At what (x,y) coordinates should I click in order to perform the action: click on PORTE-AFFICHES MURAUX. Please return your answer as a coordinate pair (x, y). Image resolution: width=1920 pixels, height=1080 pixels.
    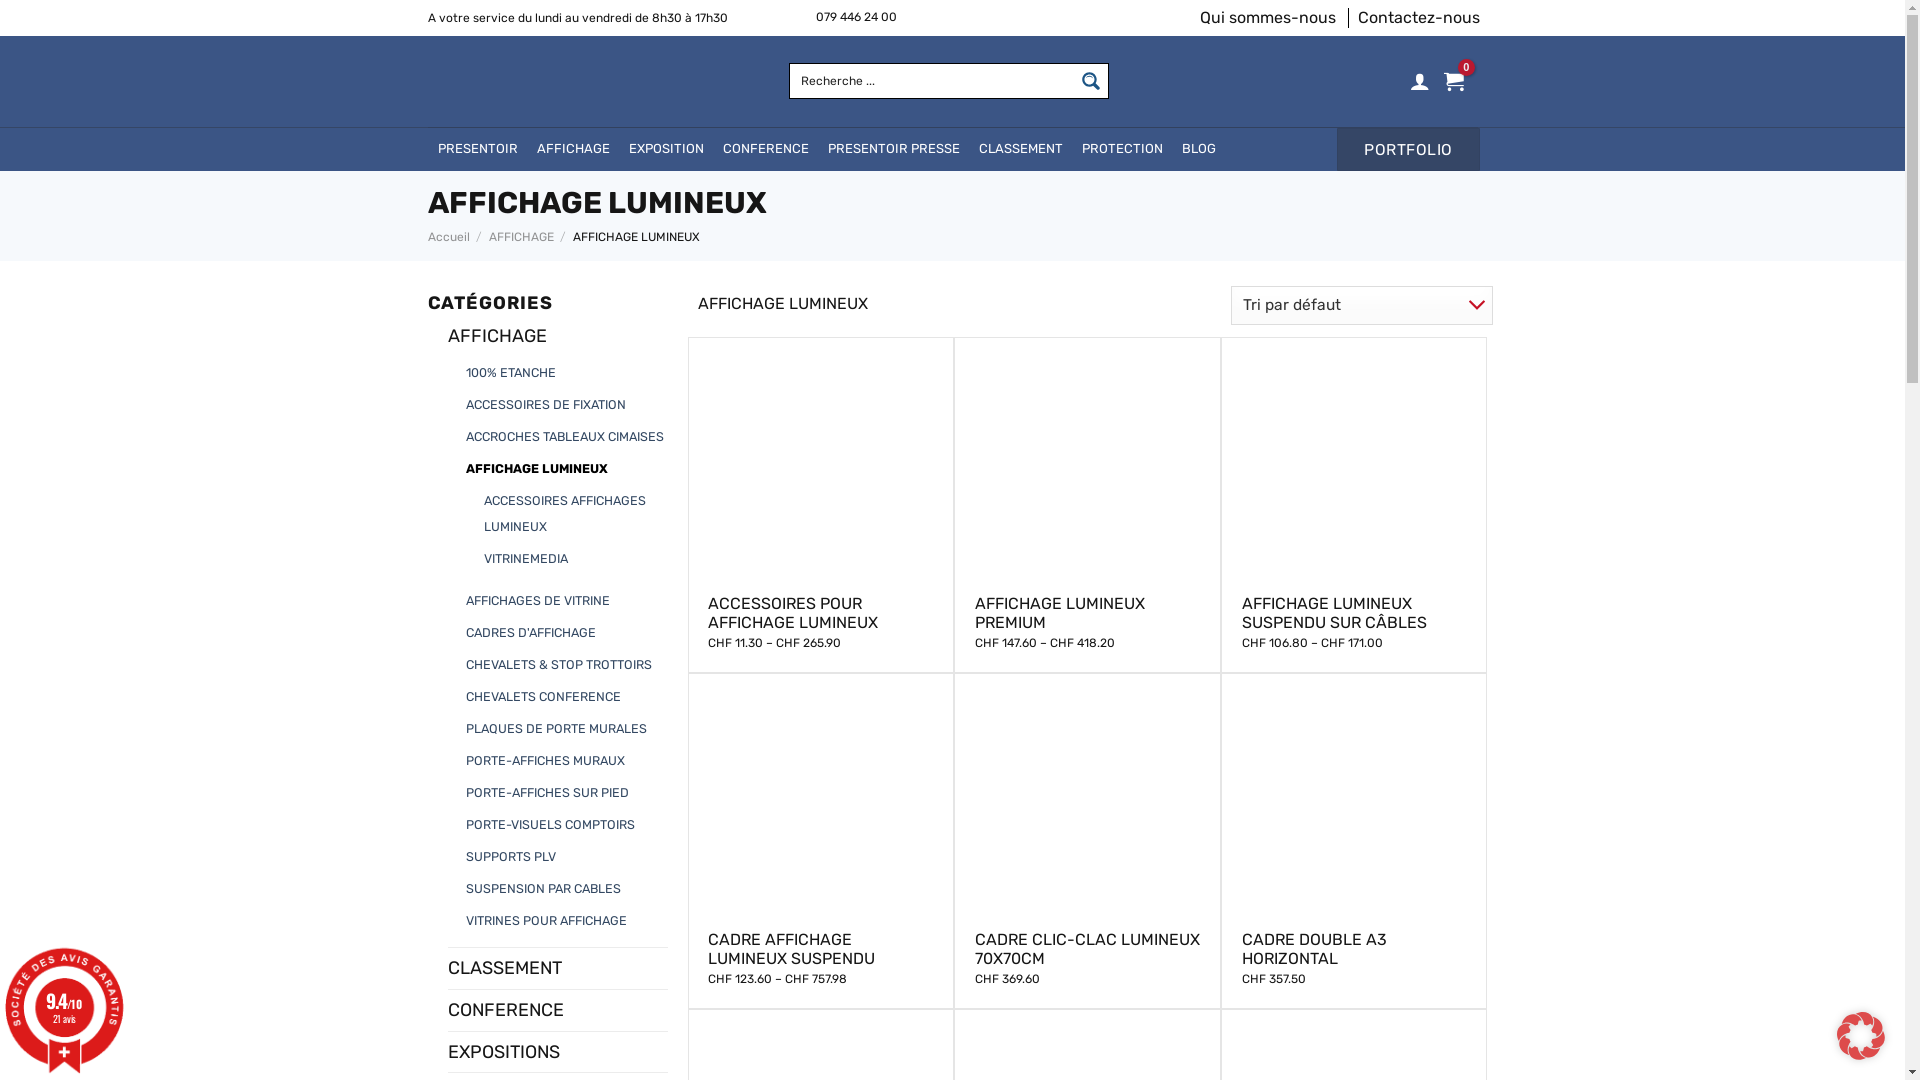
    Looking at the image, I should click on (546, 761).